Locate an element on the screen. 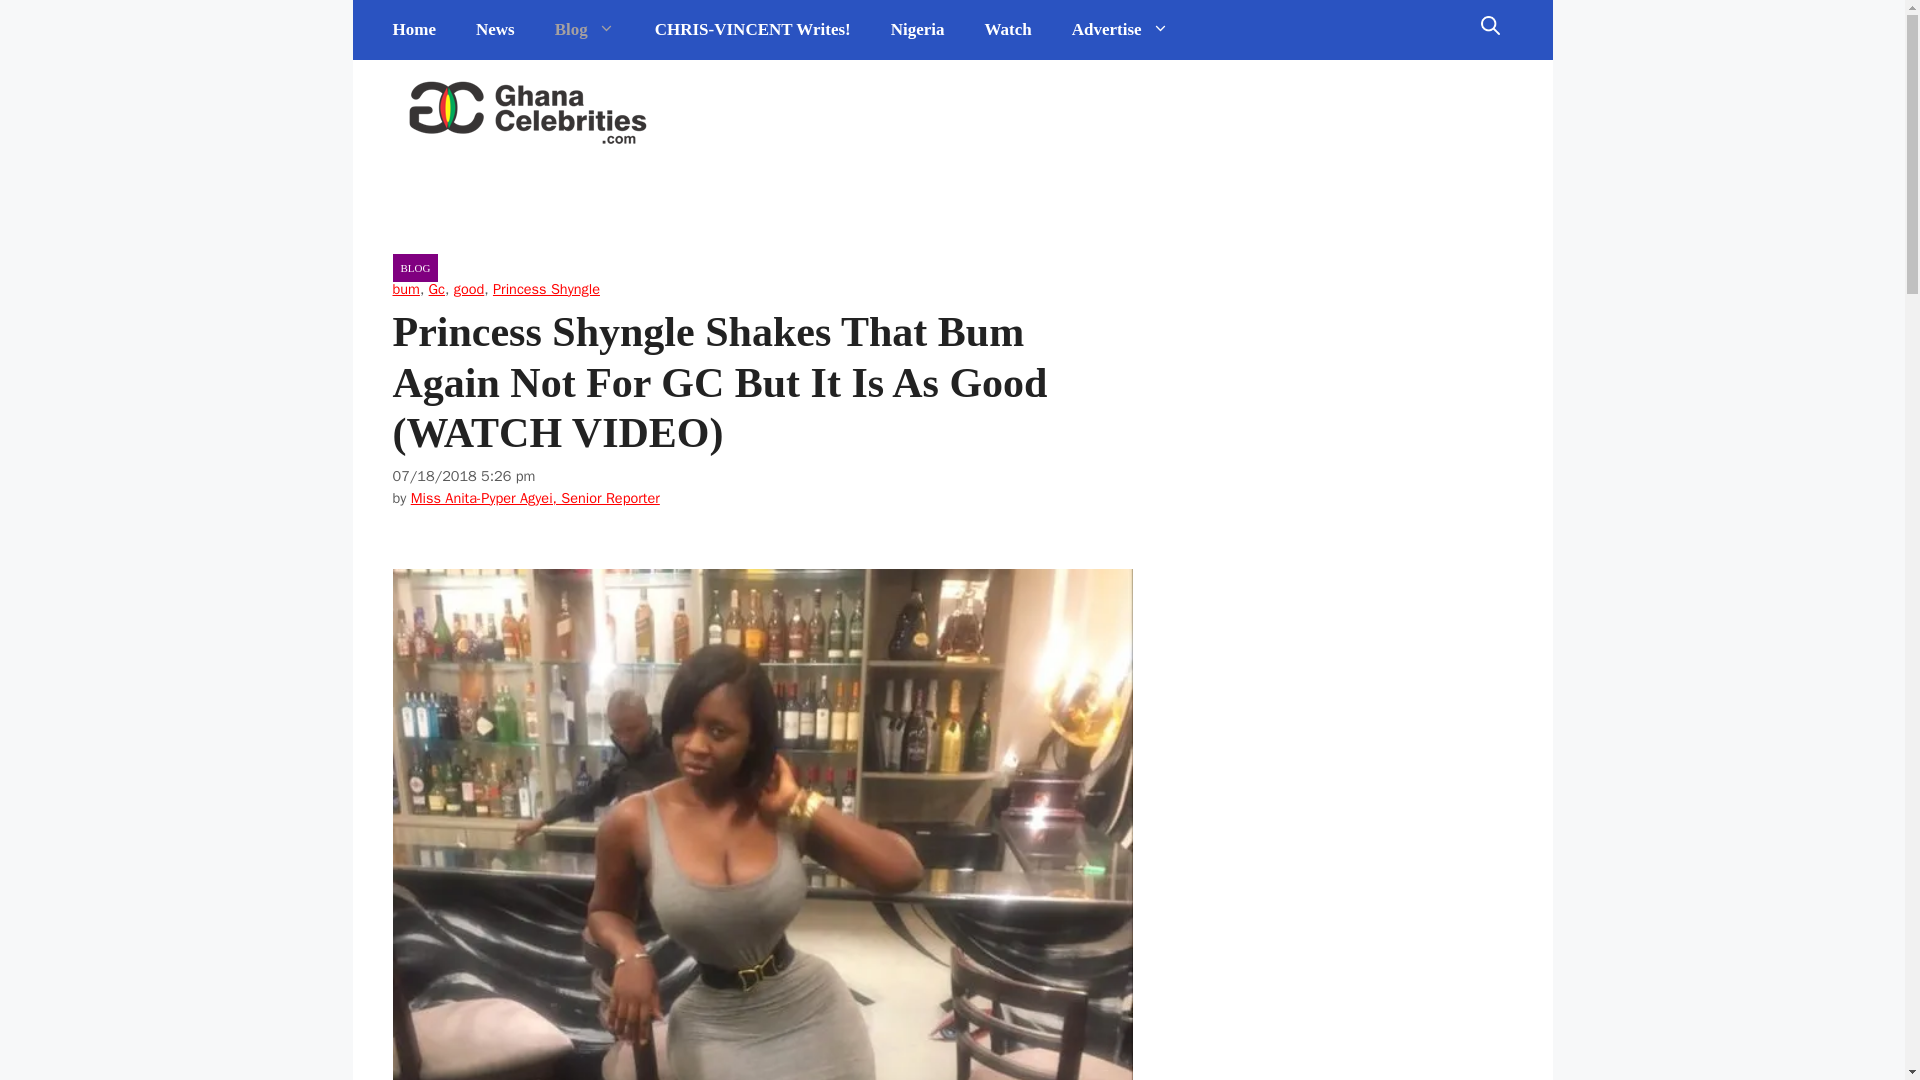  Blog is located at coordinates (585, 30).